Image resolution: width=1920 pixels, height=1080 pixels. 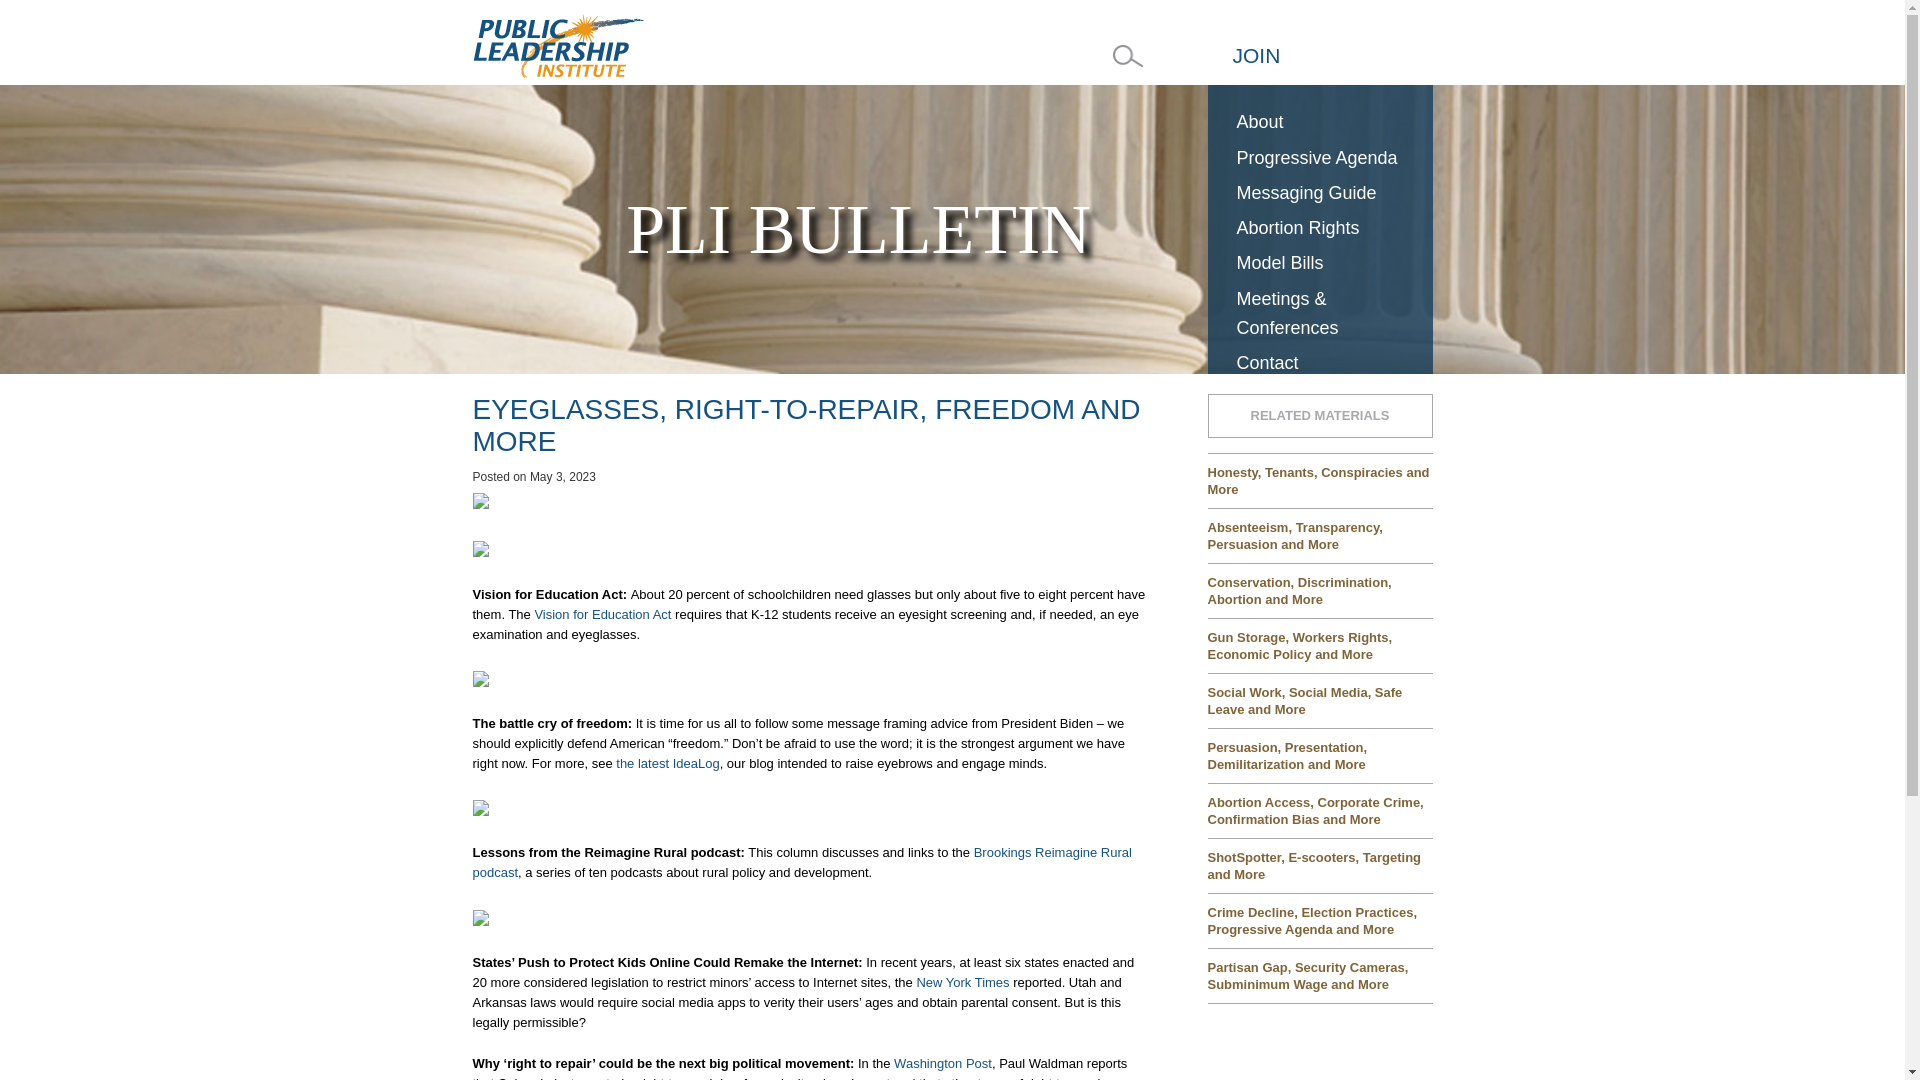 I want to click on Search efter:, so click(x=1128, y=55).